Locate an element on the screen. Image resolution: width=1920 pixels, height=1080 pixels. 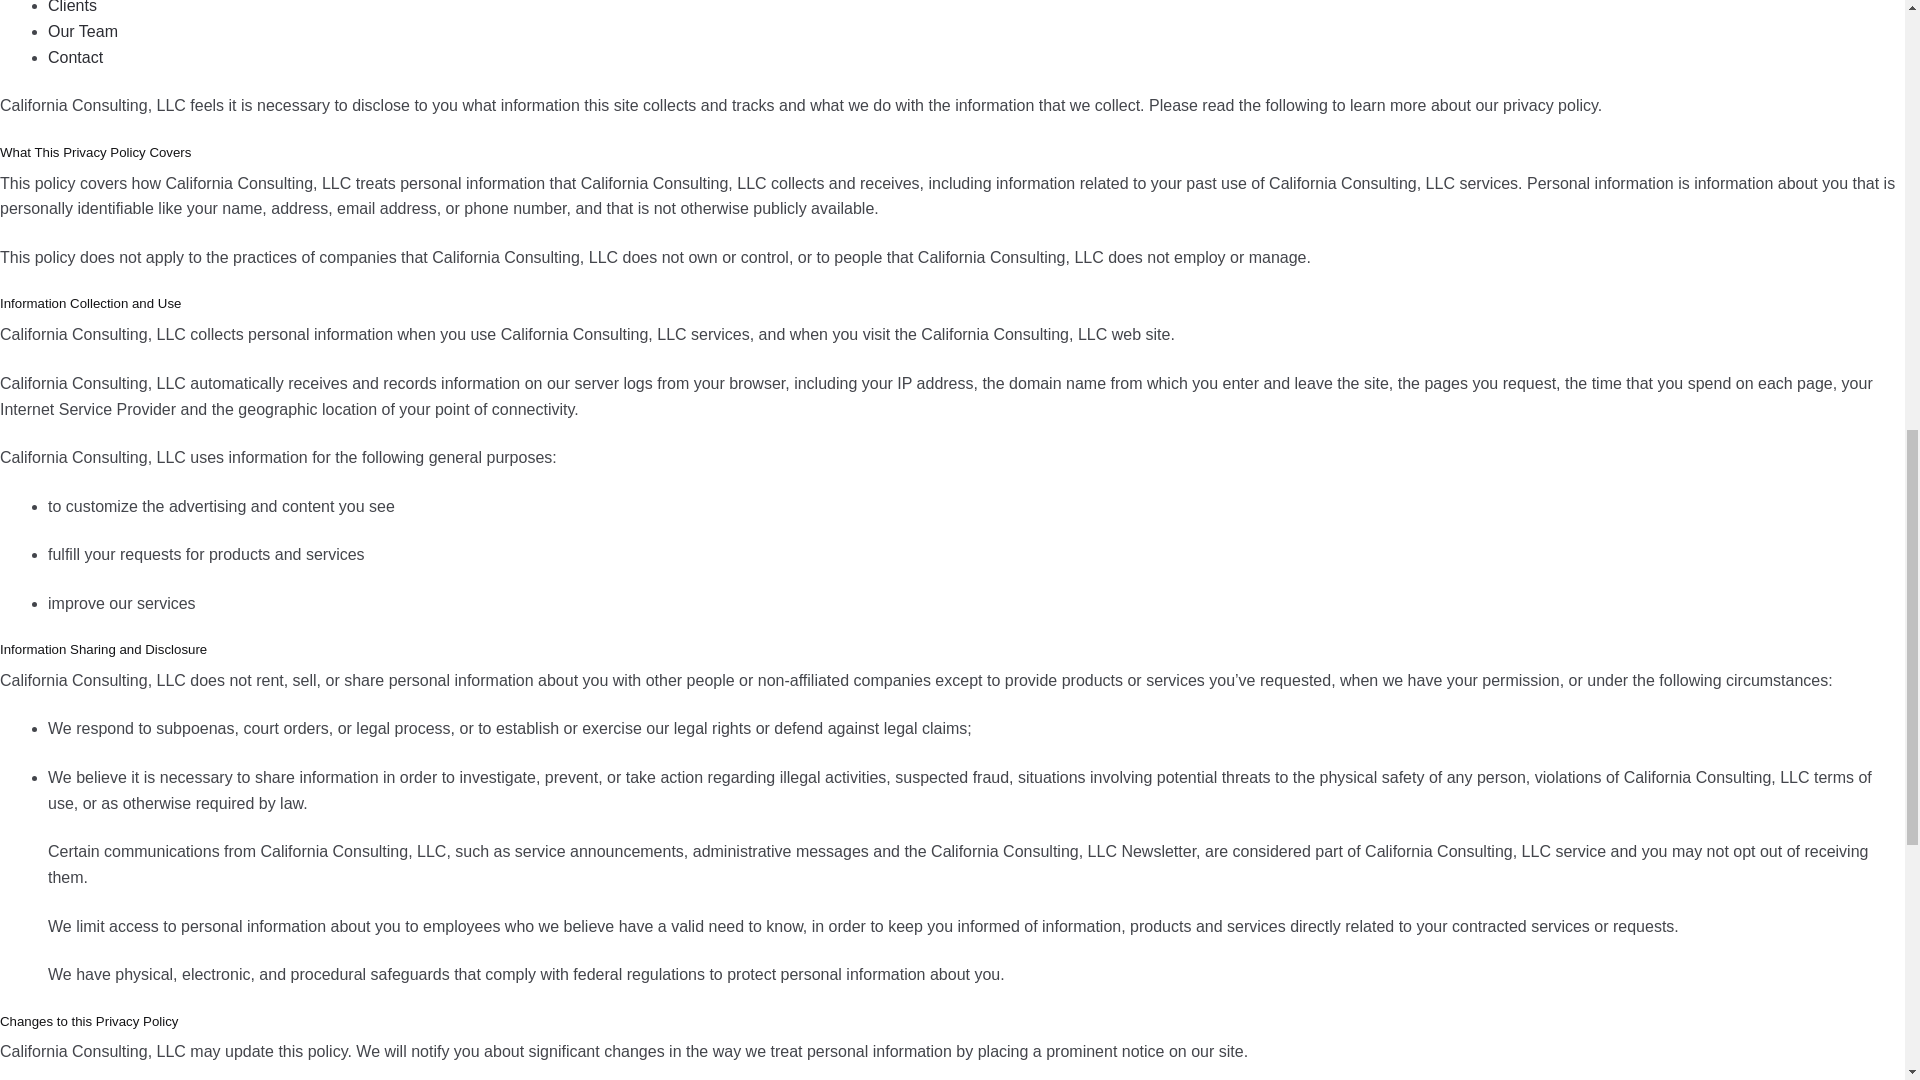
Our Team is located at coordinates (82, 30).